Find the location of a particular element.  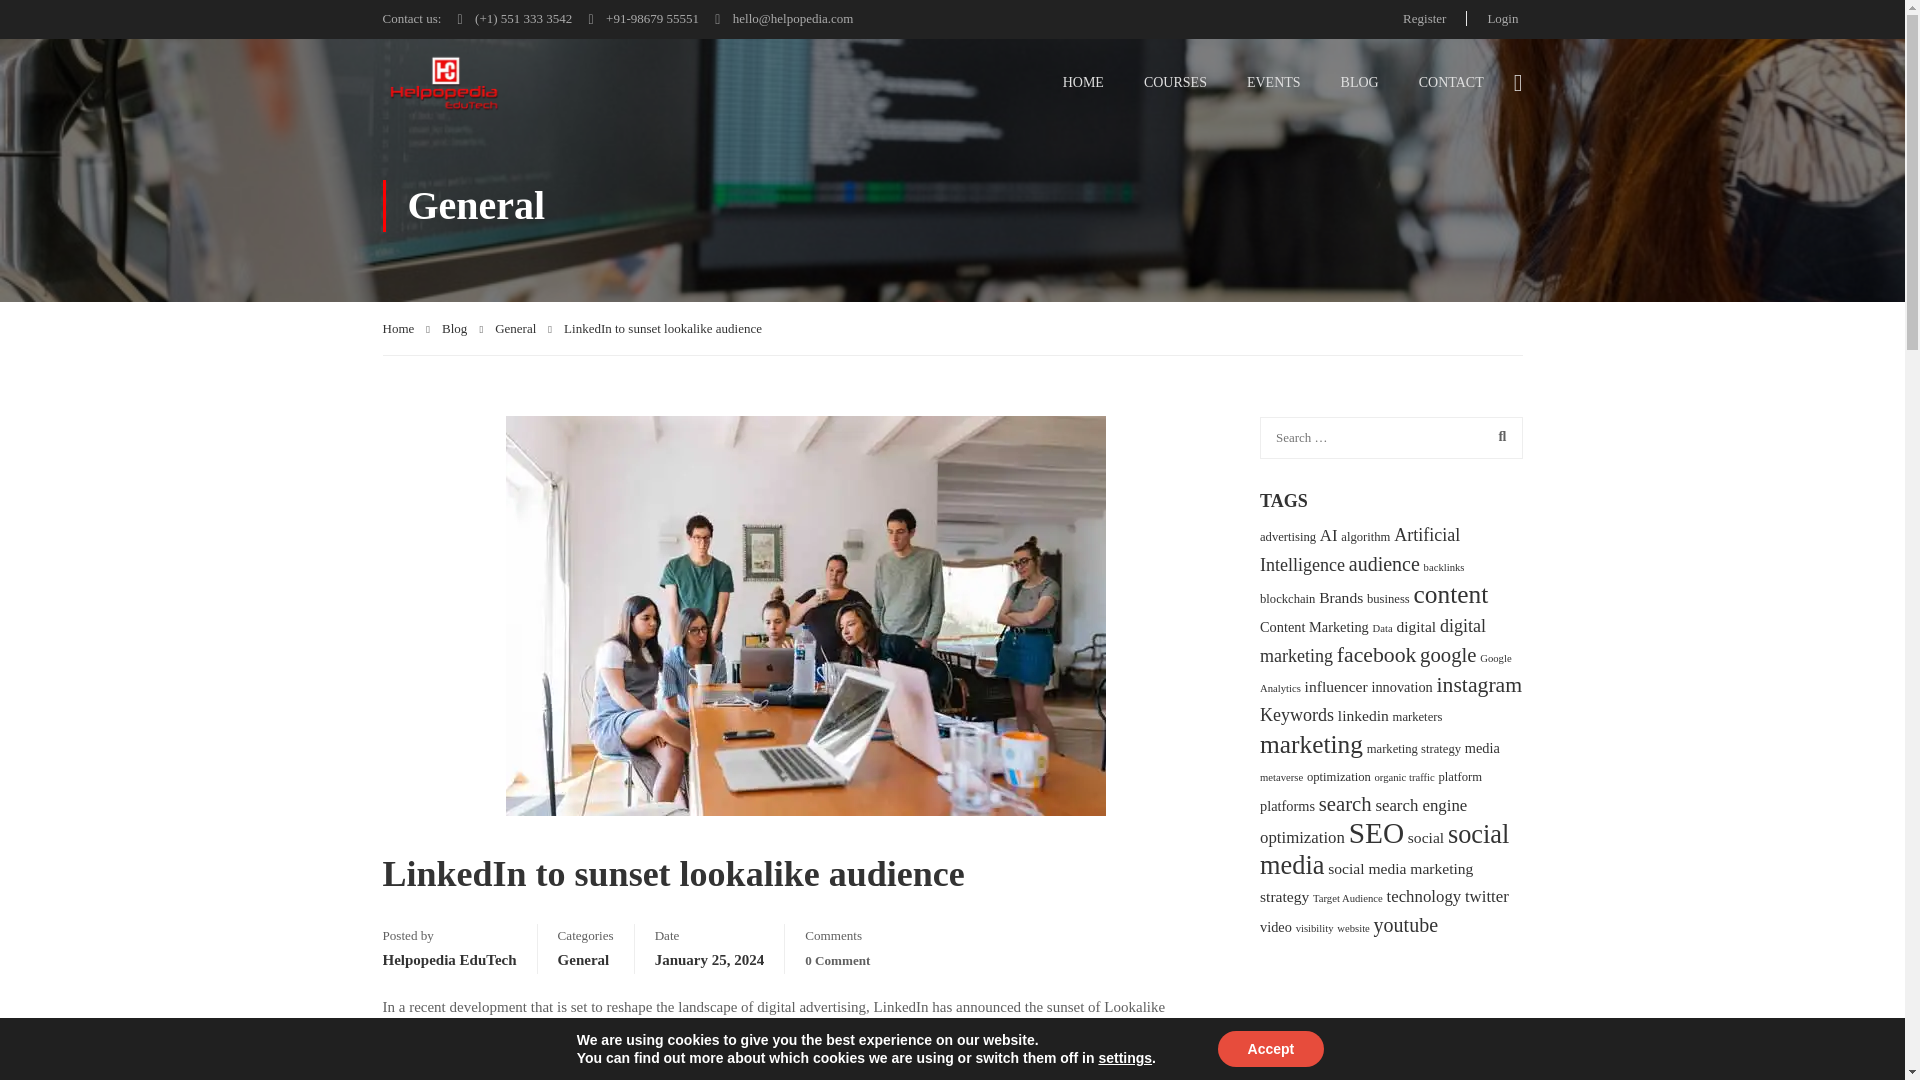

BLOG is located at coordinates (1360, 82).